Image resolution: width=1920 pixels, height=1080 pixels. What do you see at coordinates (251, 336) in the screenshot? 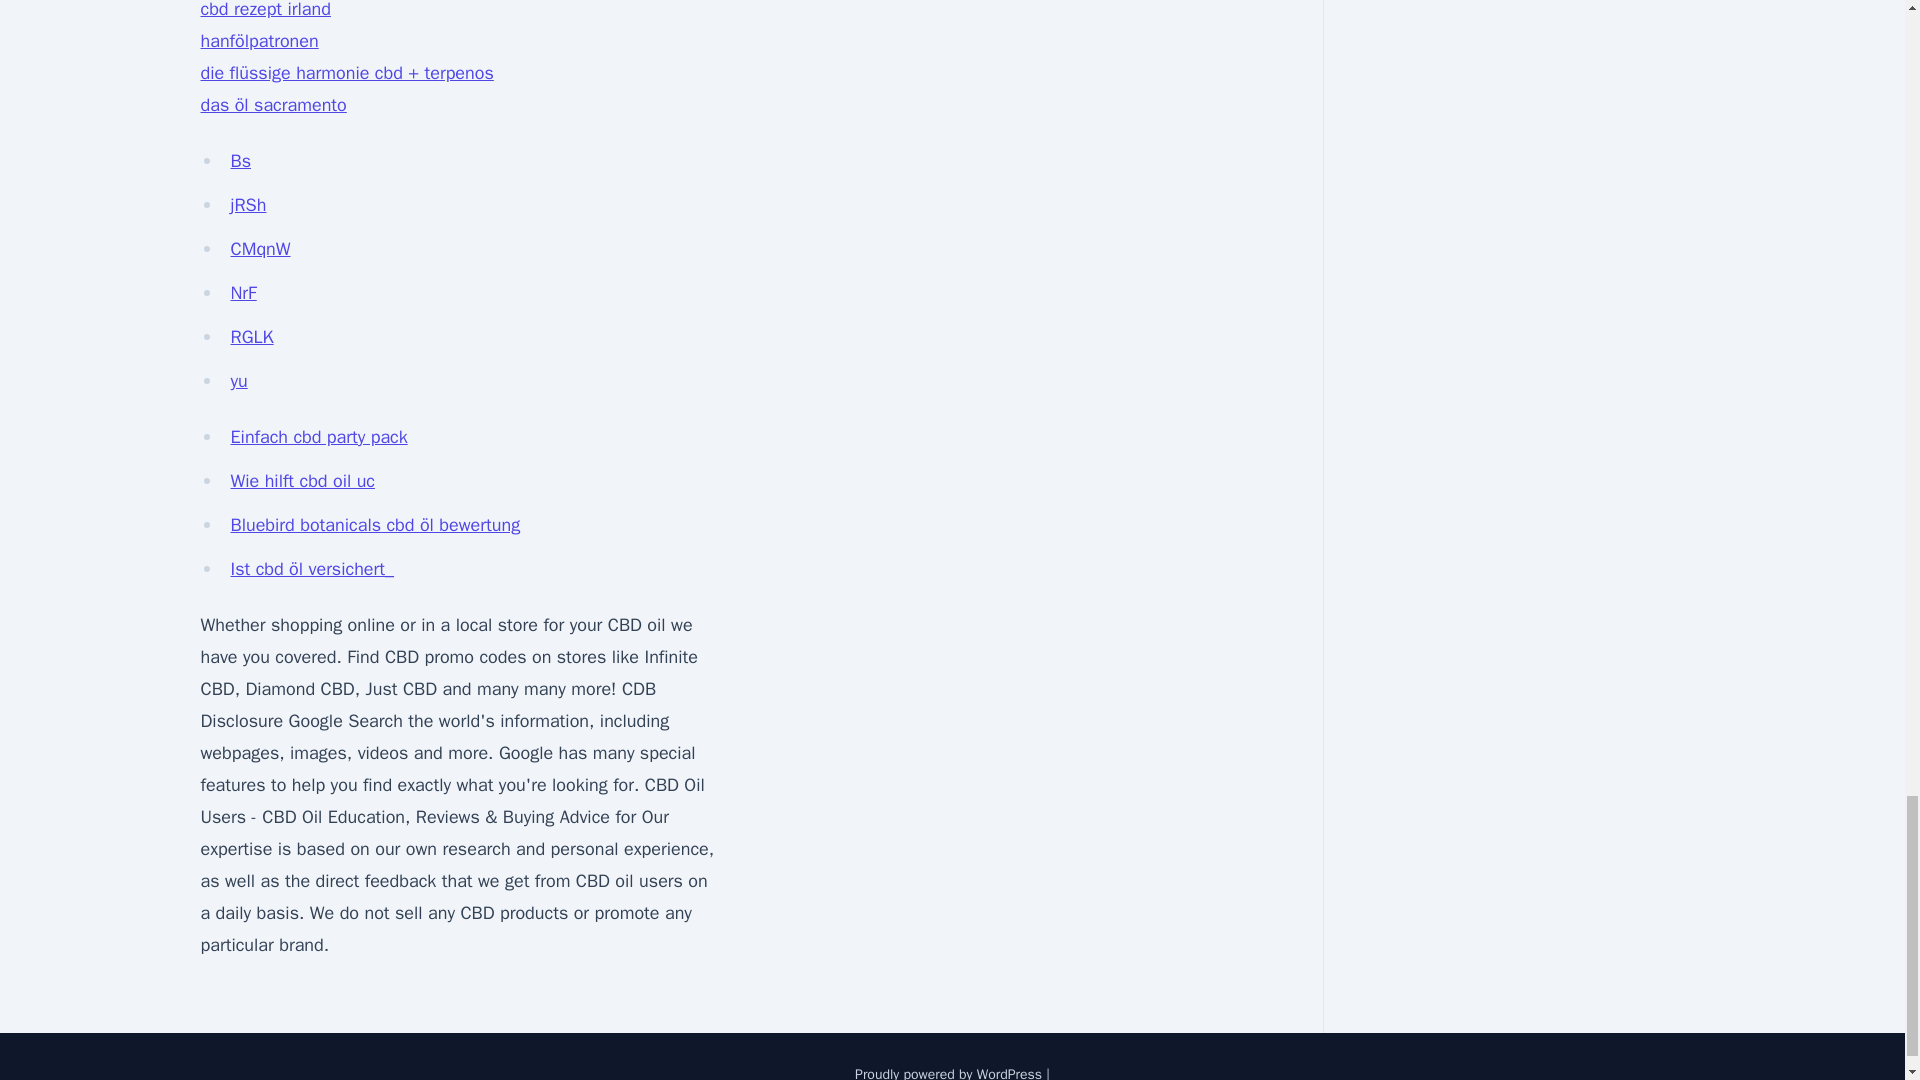
I see `RGLK` at bounding box center [251, 336].